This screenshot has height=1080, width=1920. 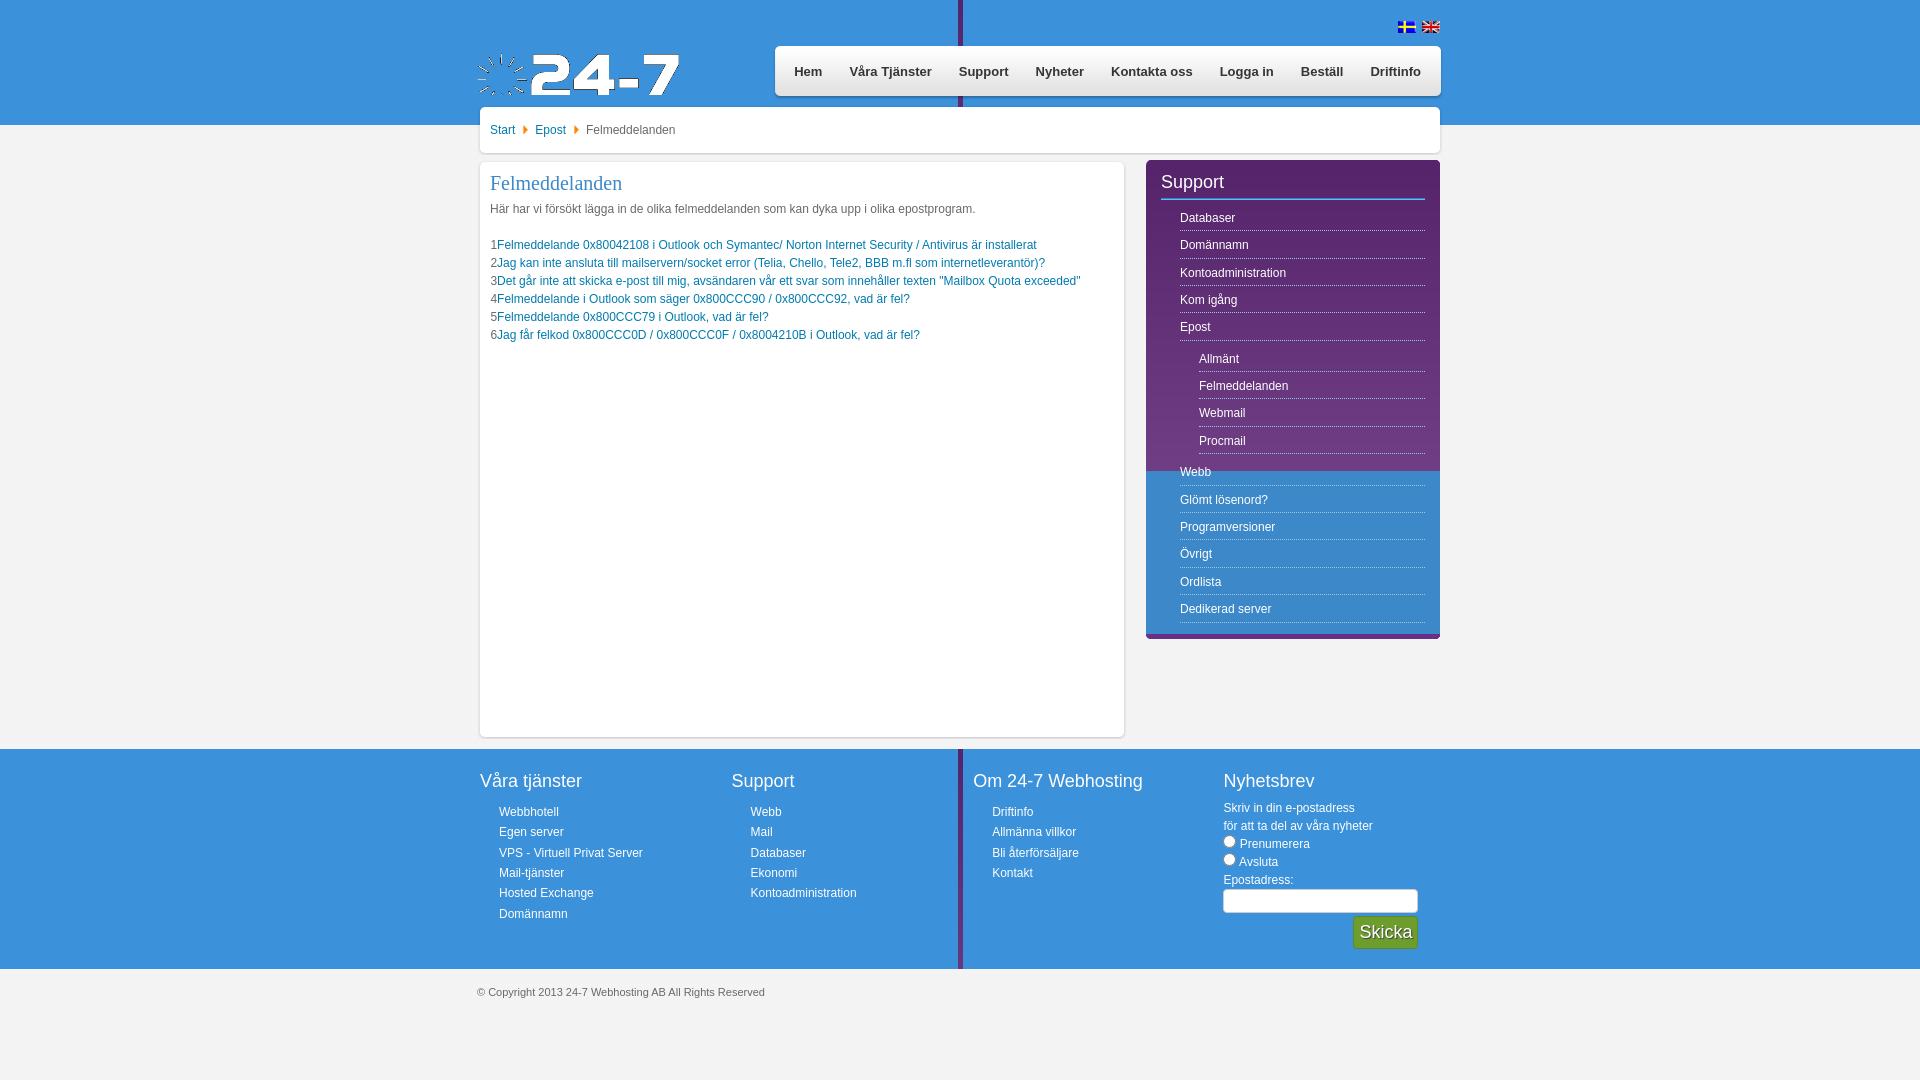 I want to click on Webmail, so click(x=1312, y=414).